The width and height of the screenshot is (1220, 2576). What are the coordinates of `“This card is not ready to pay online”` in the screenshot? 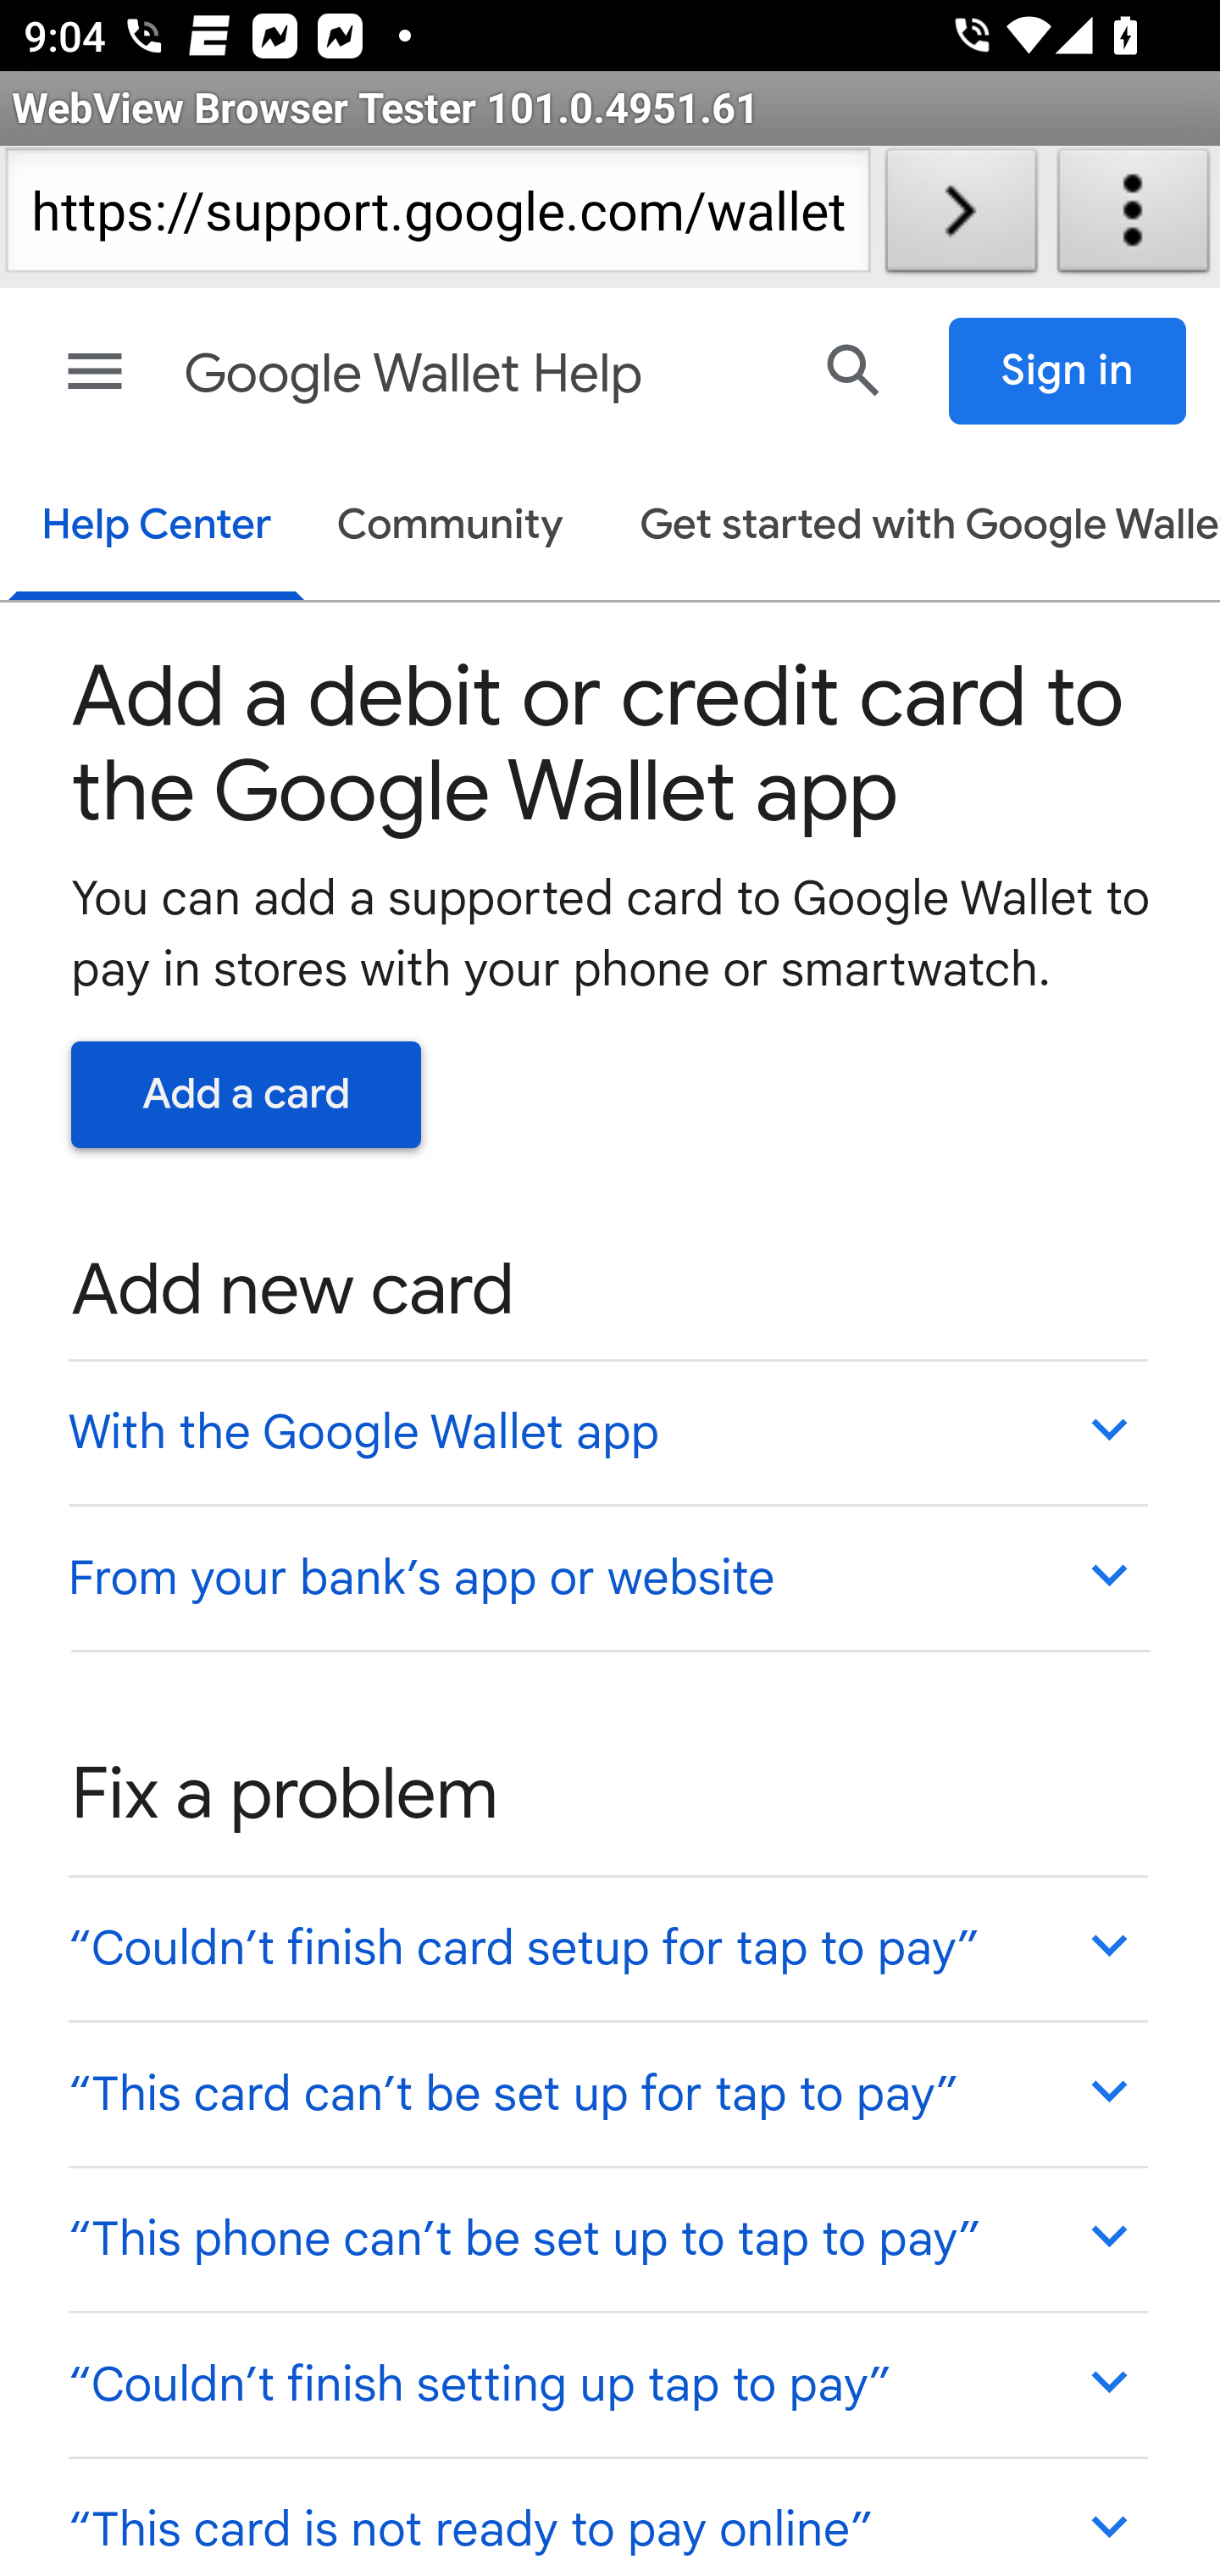 It's located at (607, 2514).